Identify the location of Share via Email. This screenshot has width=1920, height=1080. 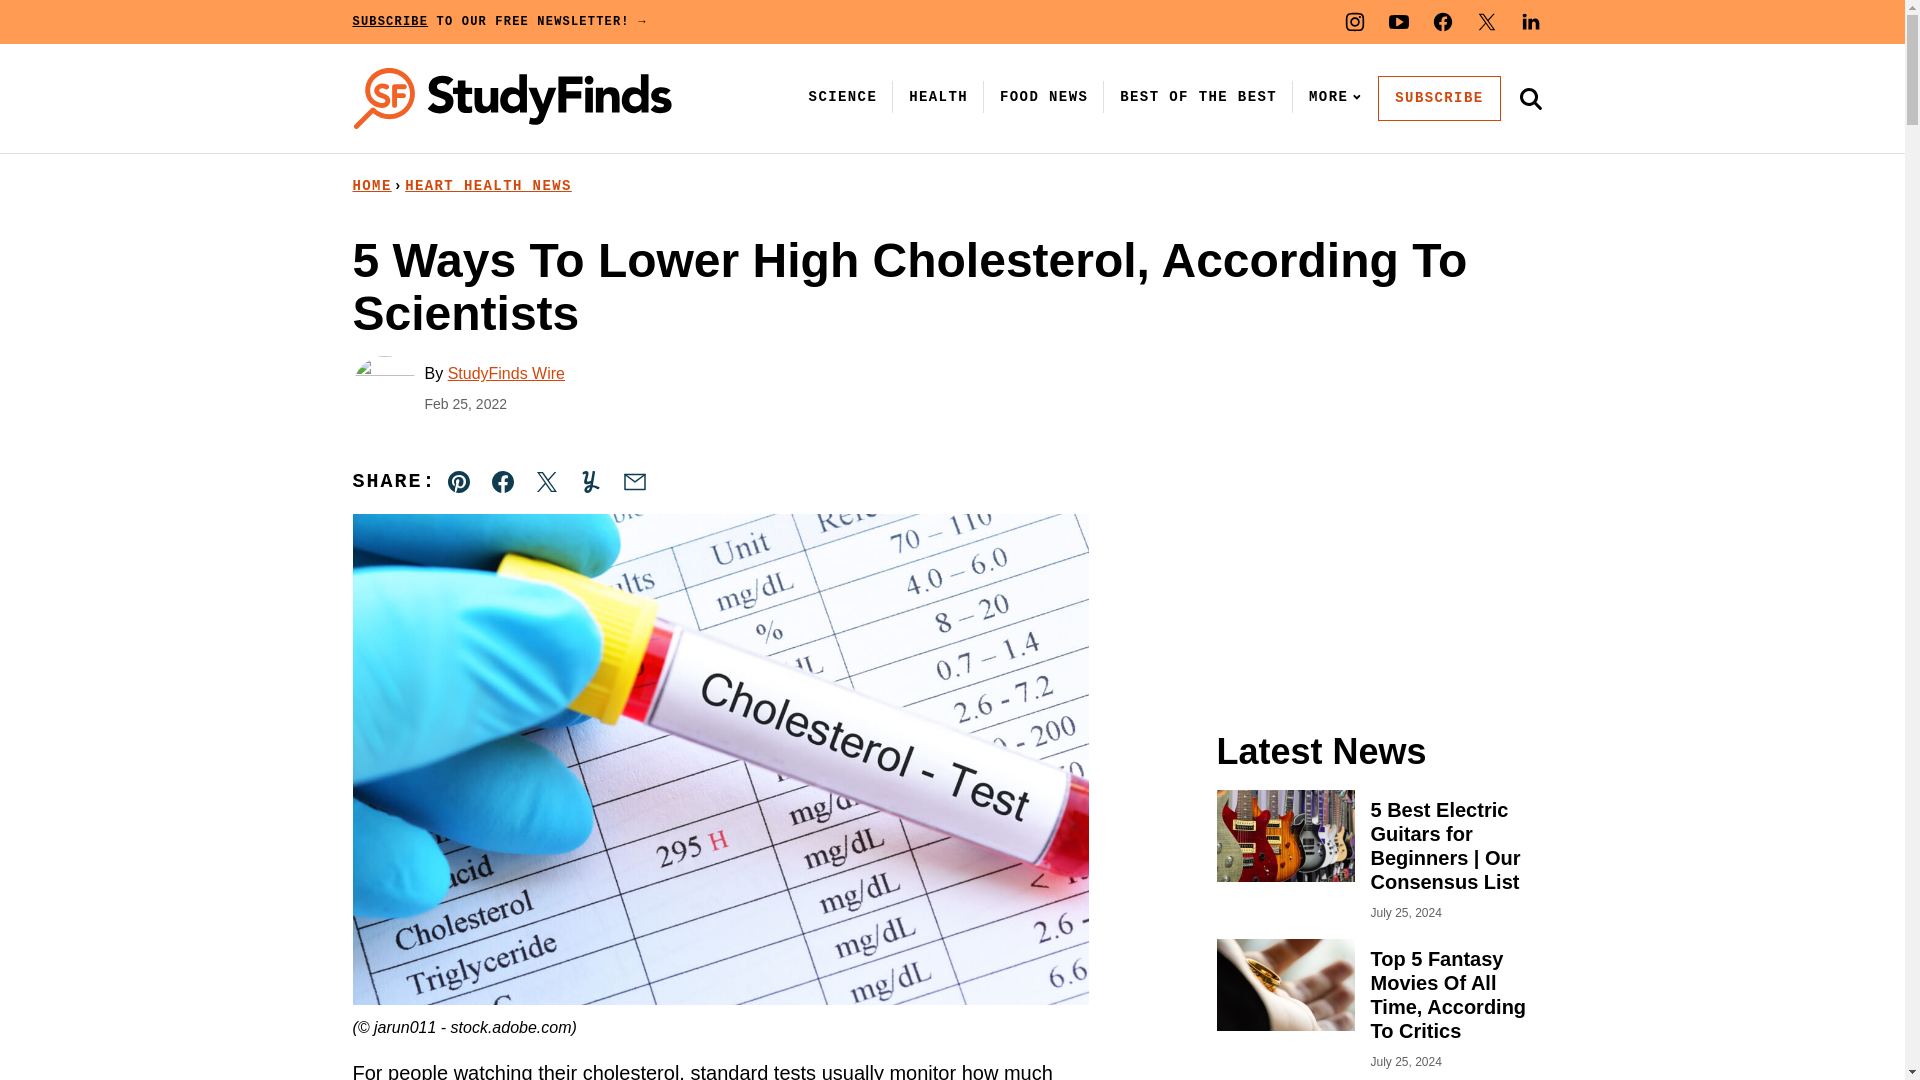
(634, 482).